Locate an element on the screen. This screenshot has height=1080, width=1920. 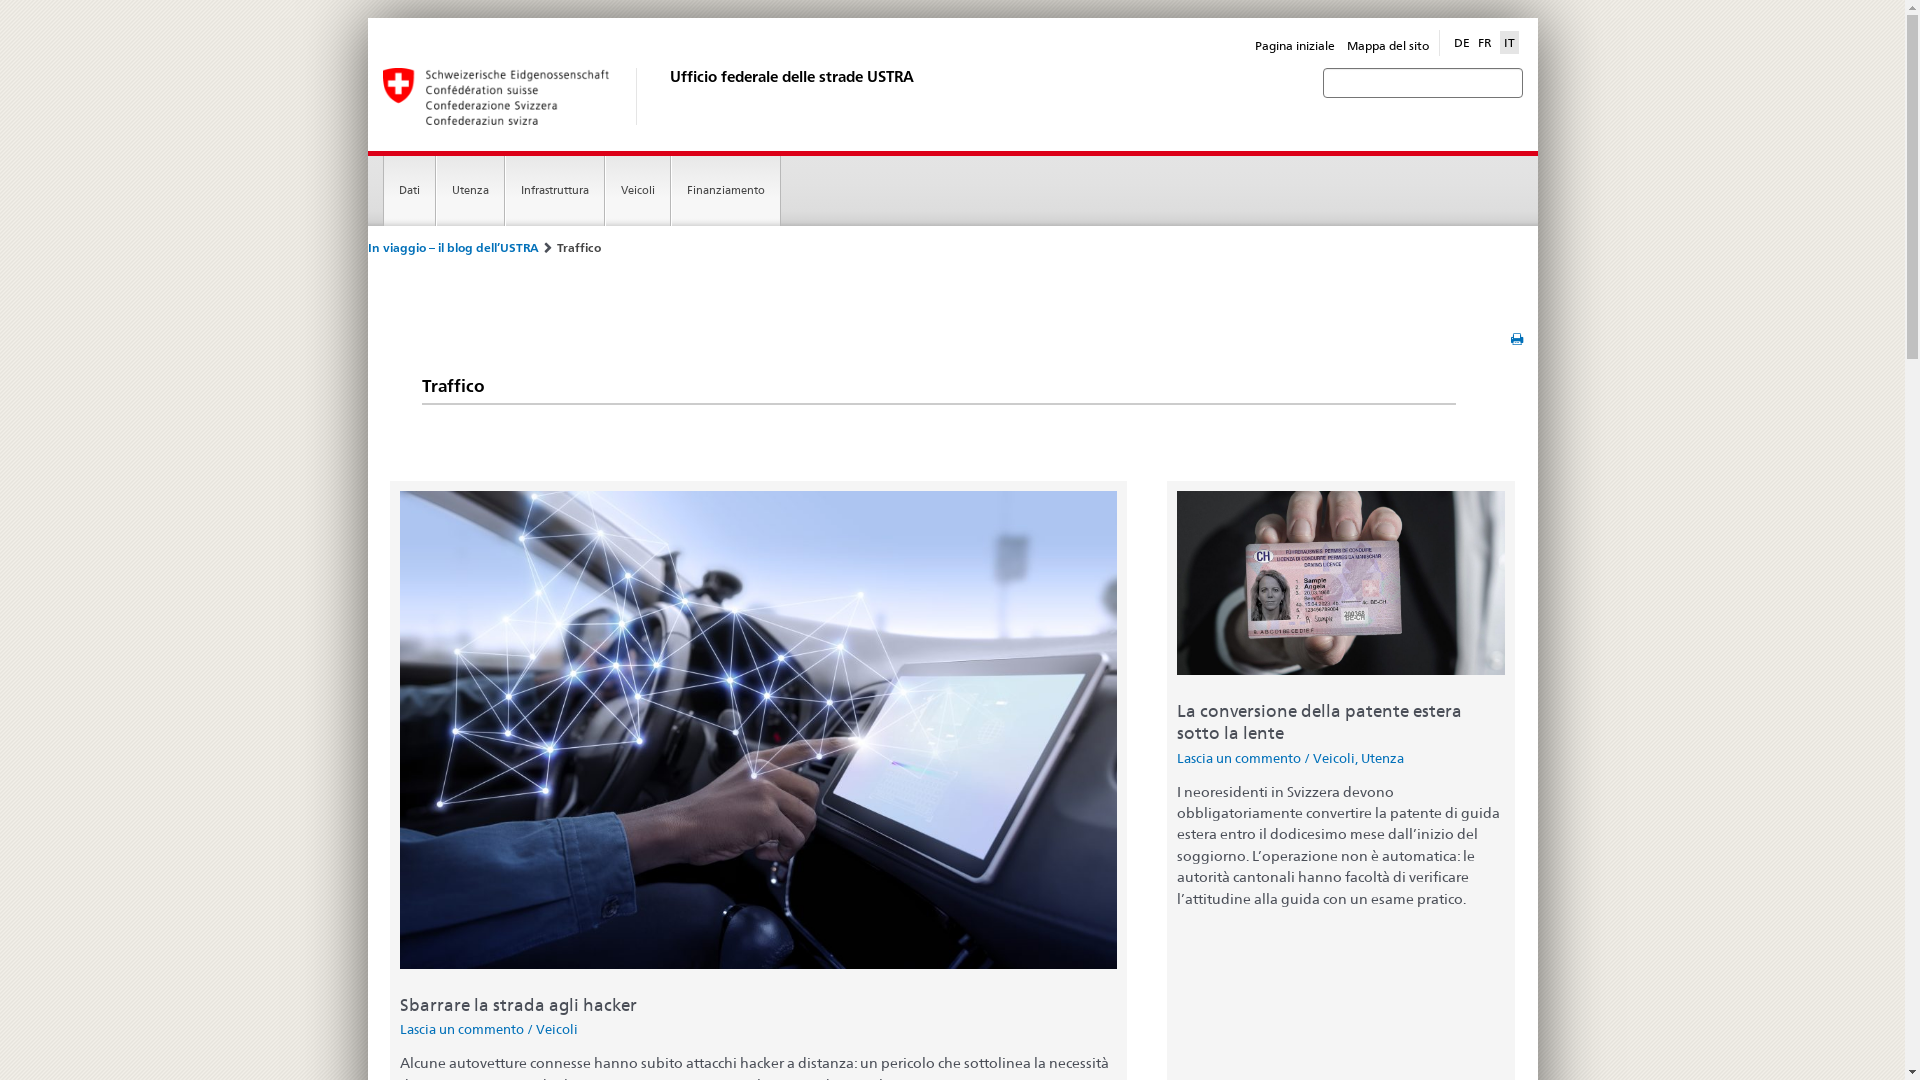
Seite drucken is located at coordinates (1516, 340).